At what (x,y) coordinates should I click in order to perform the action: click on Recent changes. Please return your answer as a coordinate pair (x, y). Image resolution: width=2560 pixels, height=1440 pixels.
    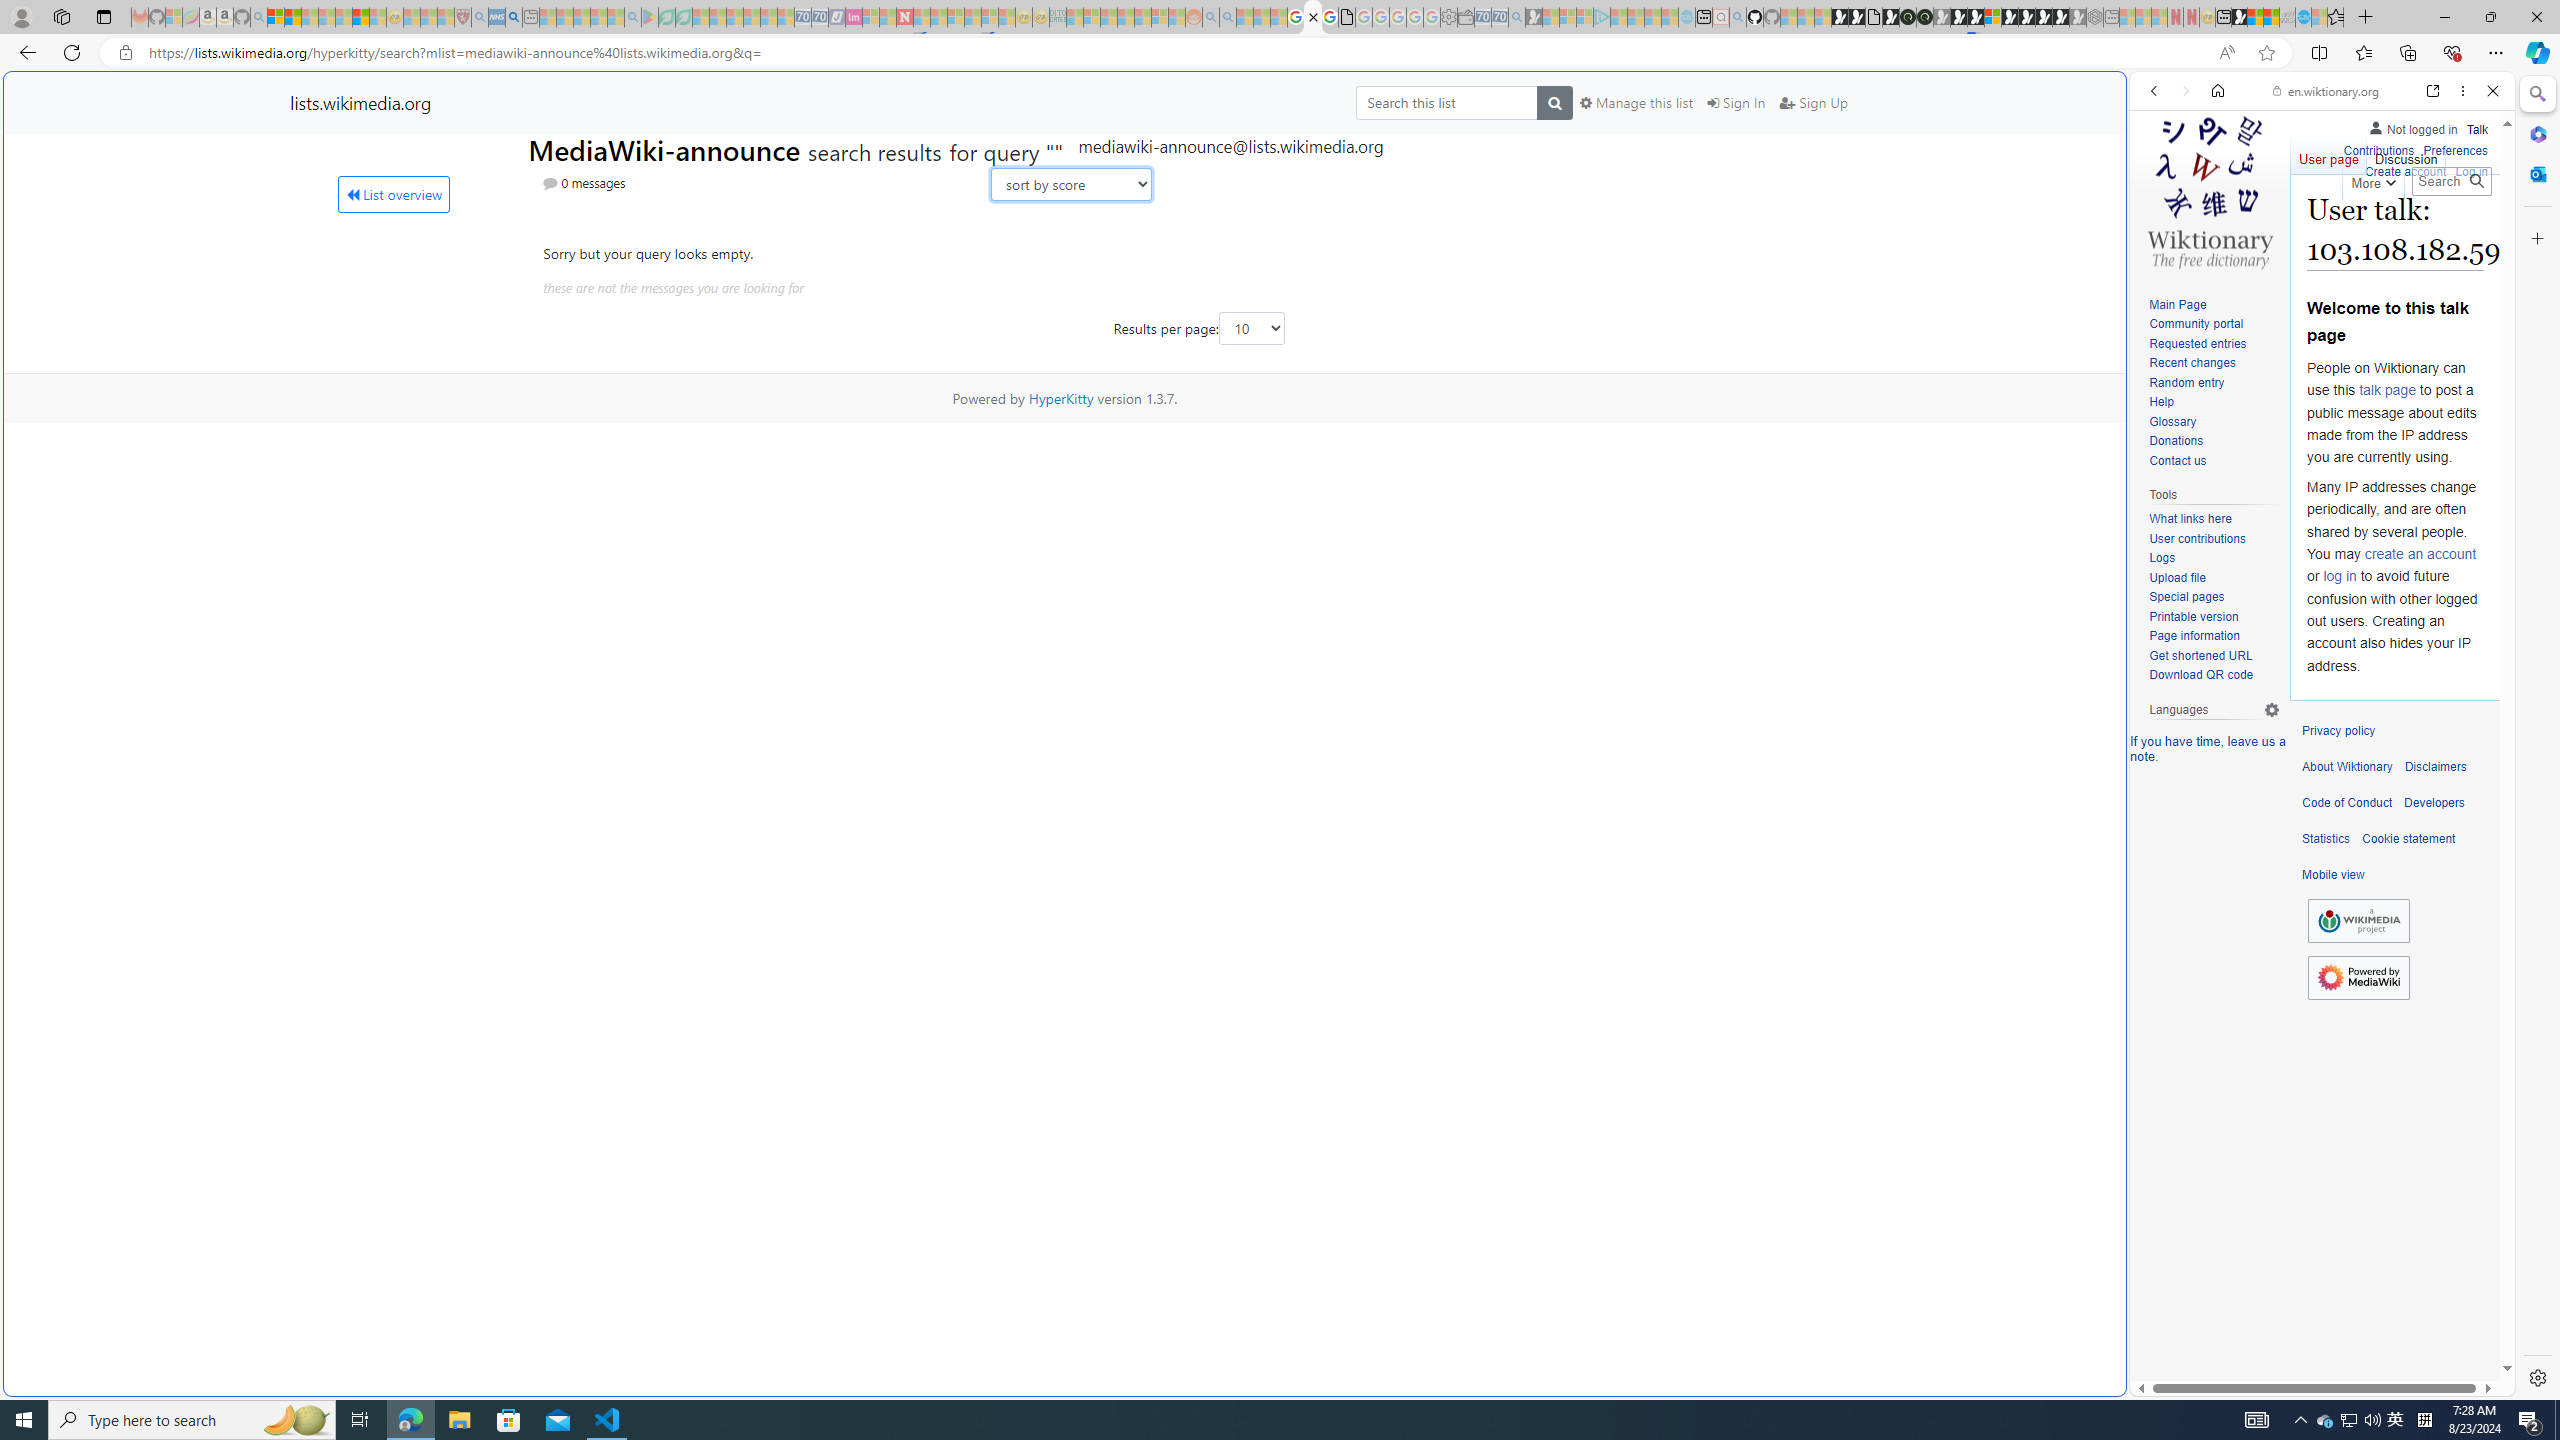
    Looking at the image, I should click on (2190, 363).